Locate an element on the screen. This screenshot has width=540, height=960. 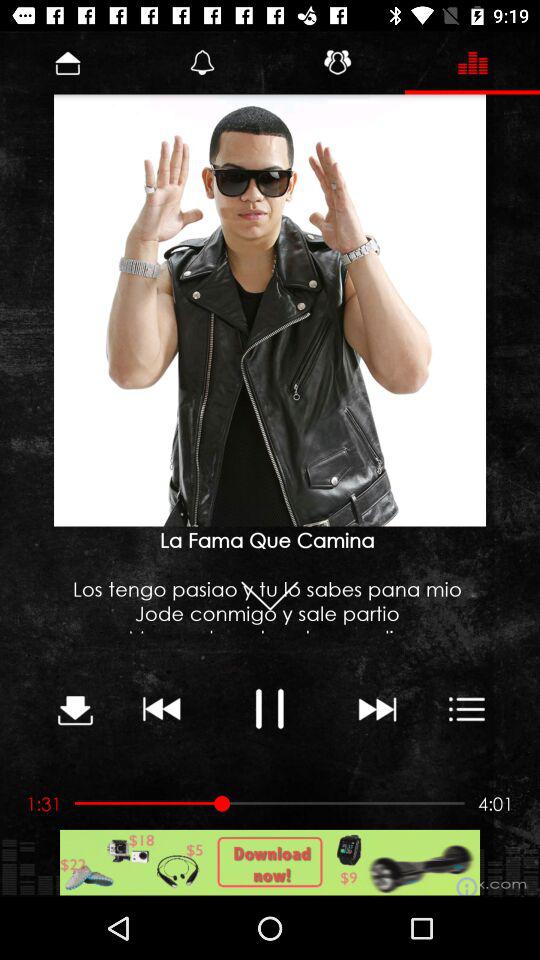
click on the icon next to bell icon is located at coordinates (337, 62).